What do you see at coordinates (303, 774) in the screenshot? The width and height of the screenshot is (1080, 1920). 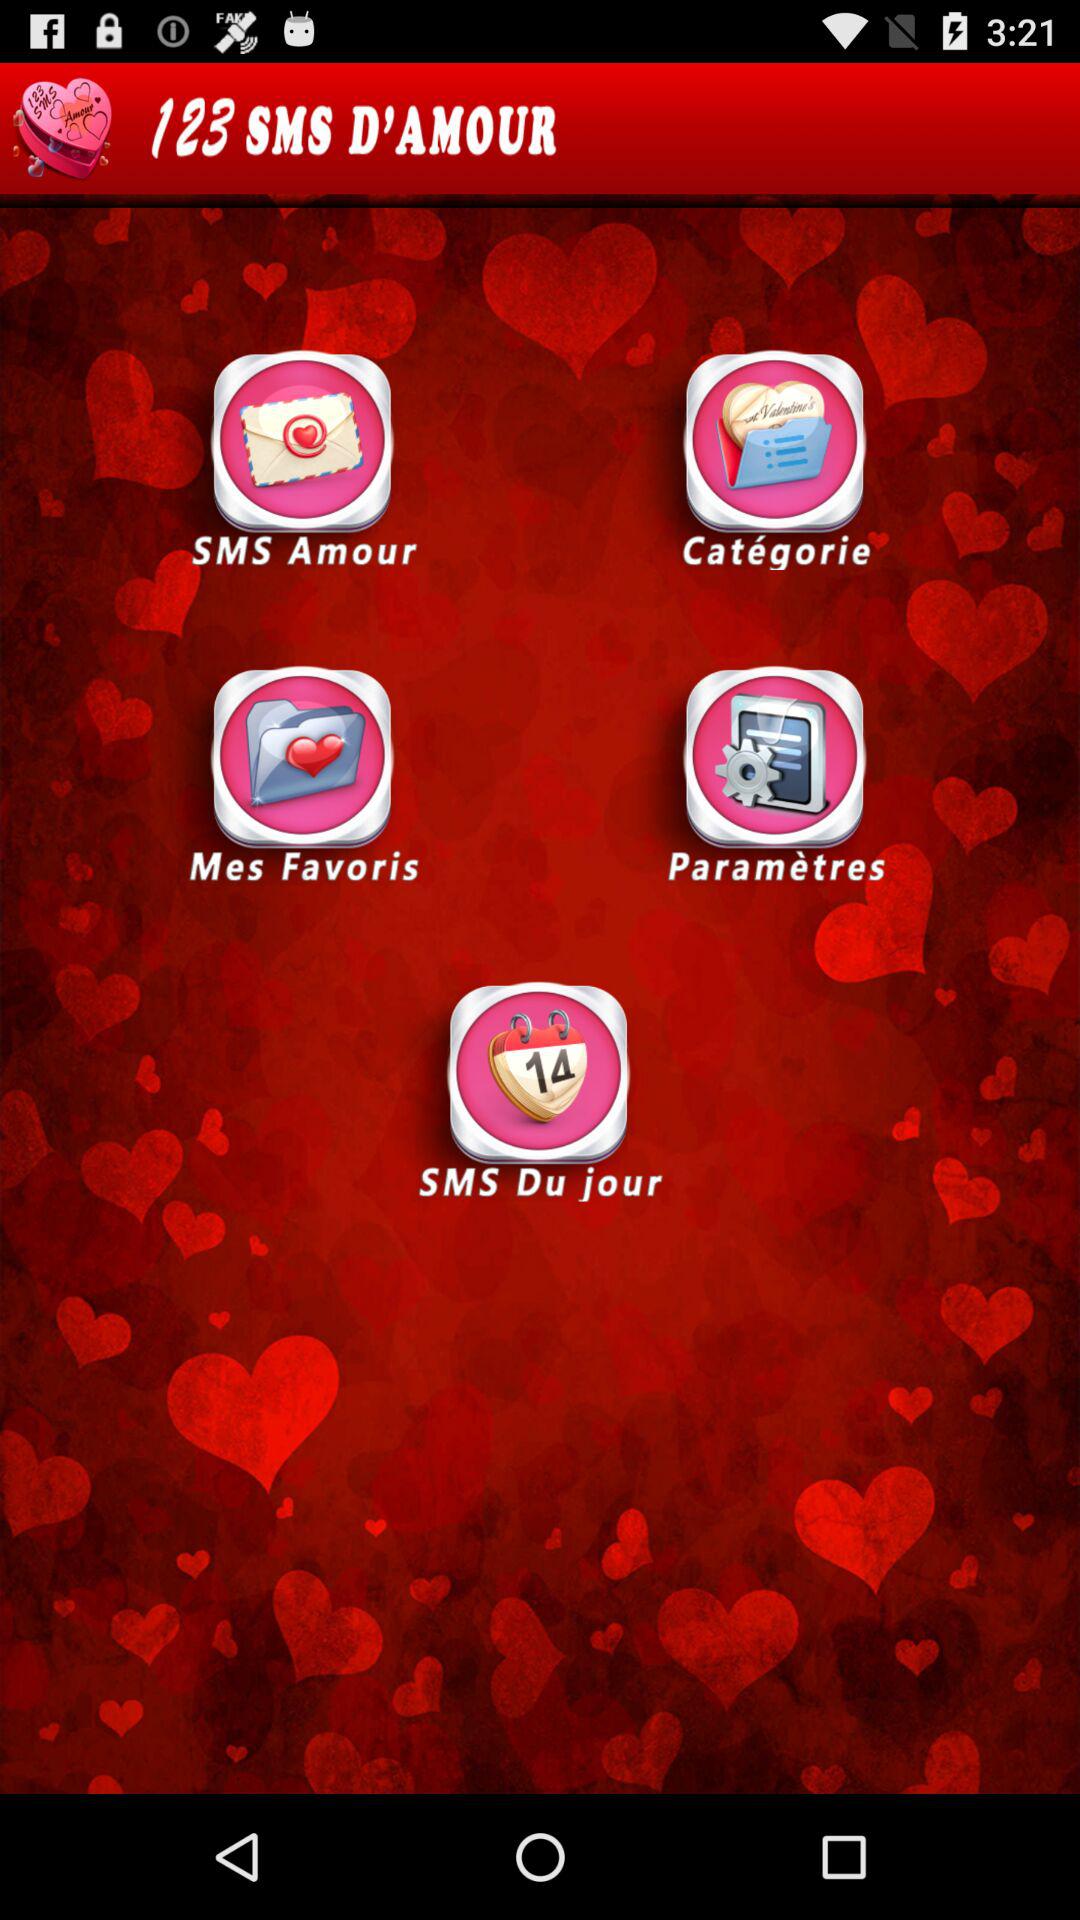 I see `mes favoris` at bounding box center [303, 774].